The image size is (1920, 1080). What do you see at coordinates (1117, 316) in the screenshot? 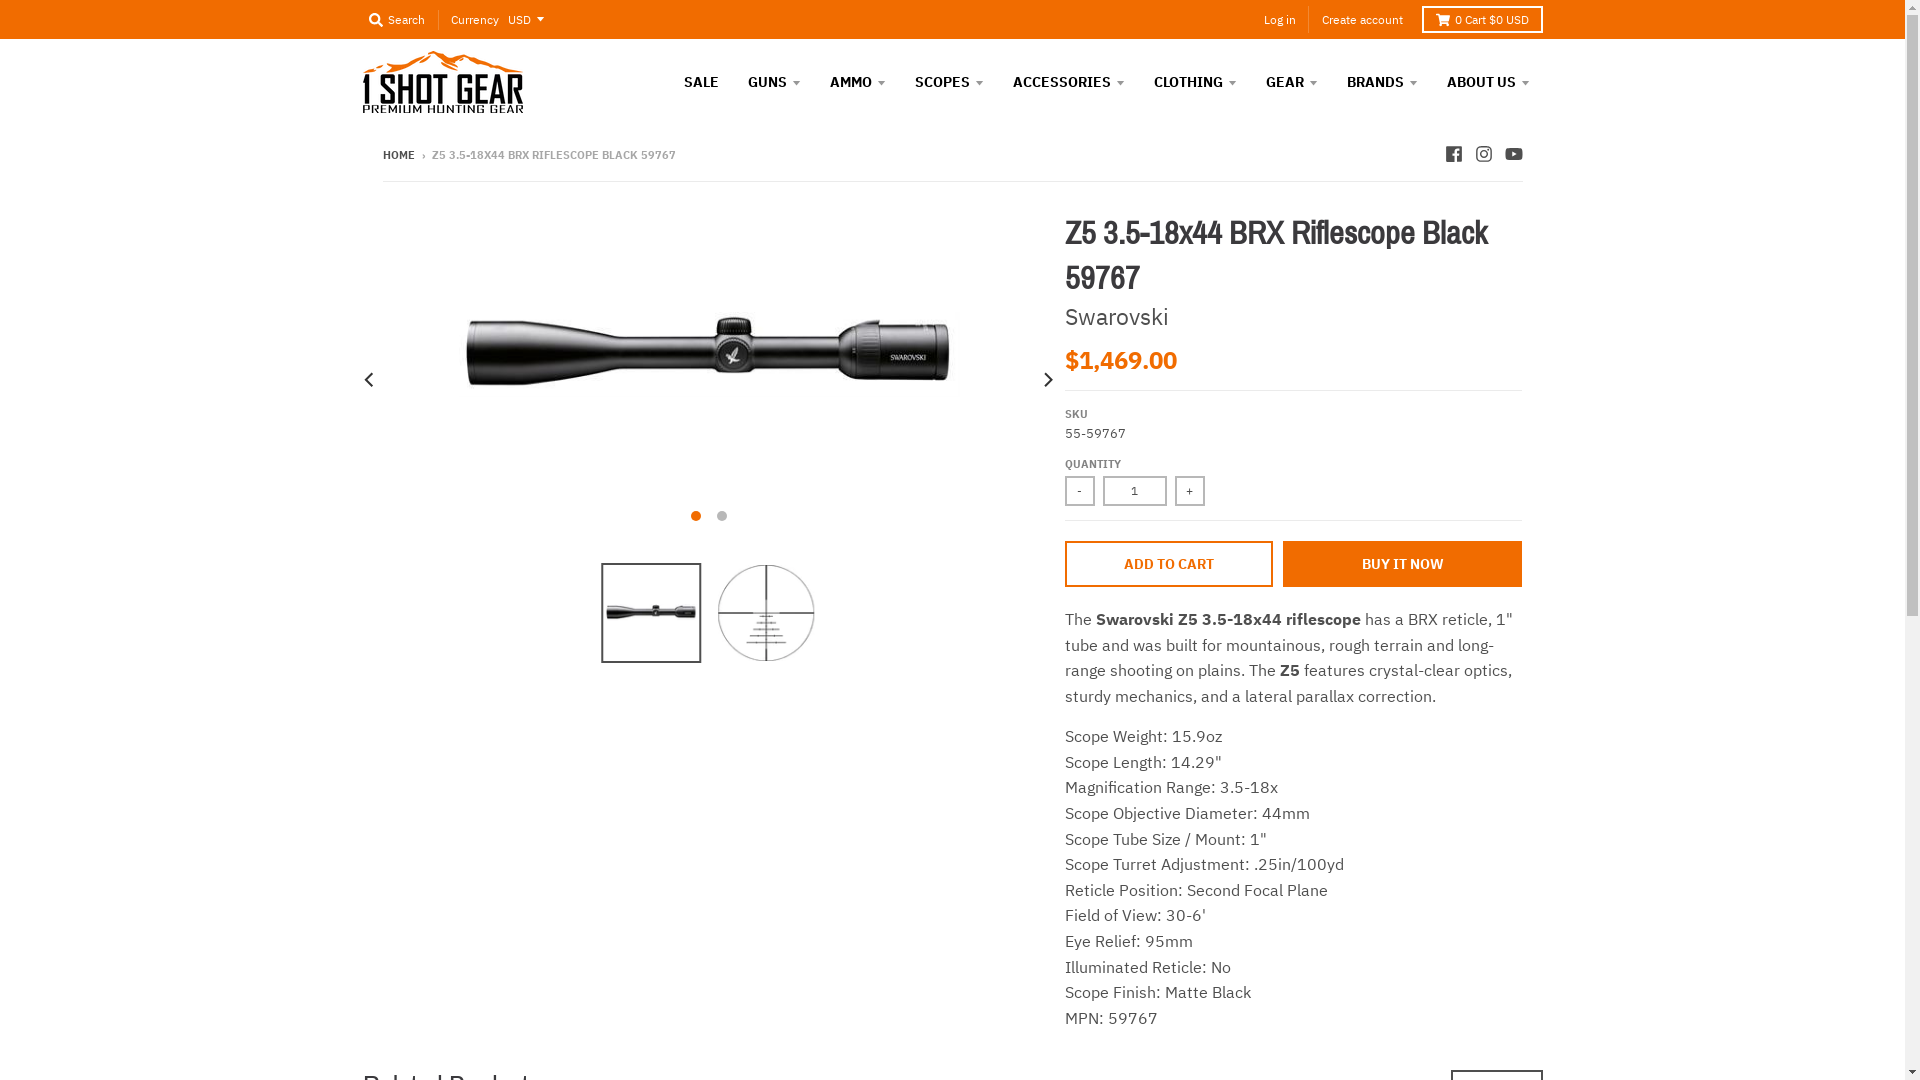
I see `Swarovski` at bounding box center [1117, 316].